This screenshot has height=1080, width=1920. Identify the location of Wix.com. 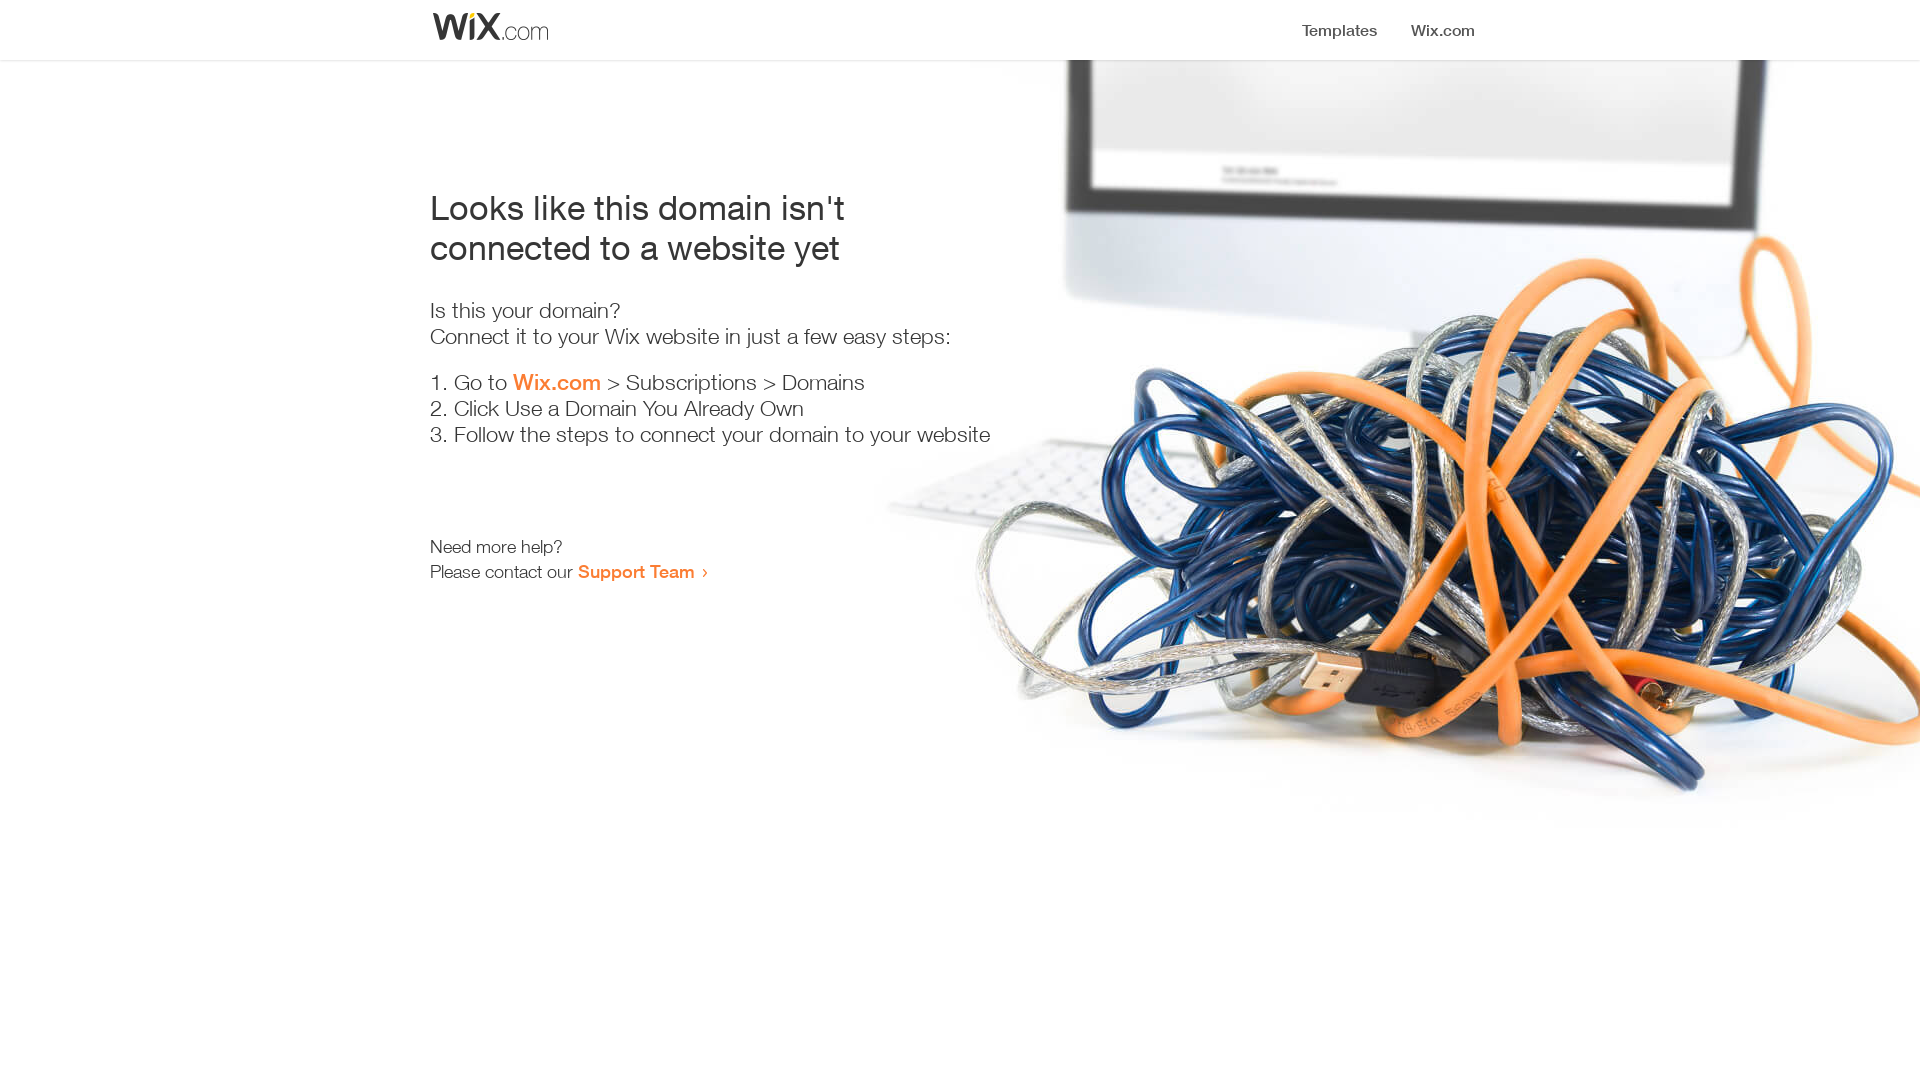
(557, 382).